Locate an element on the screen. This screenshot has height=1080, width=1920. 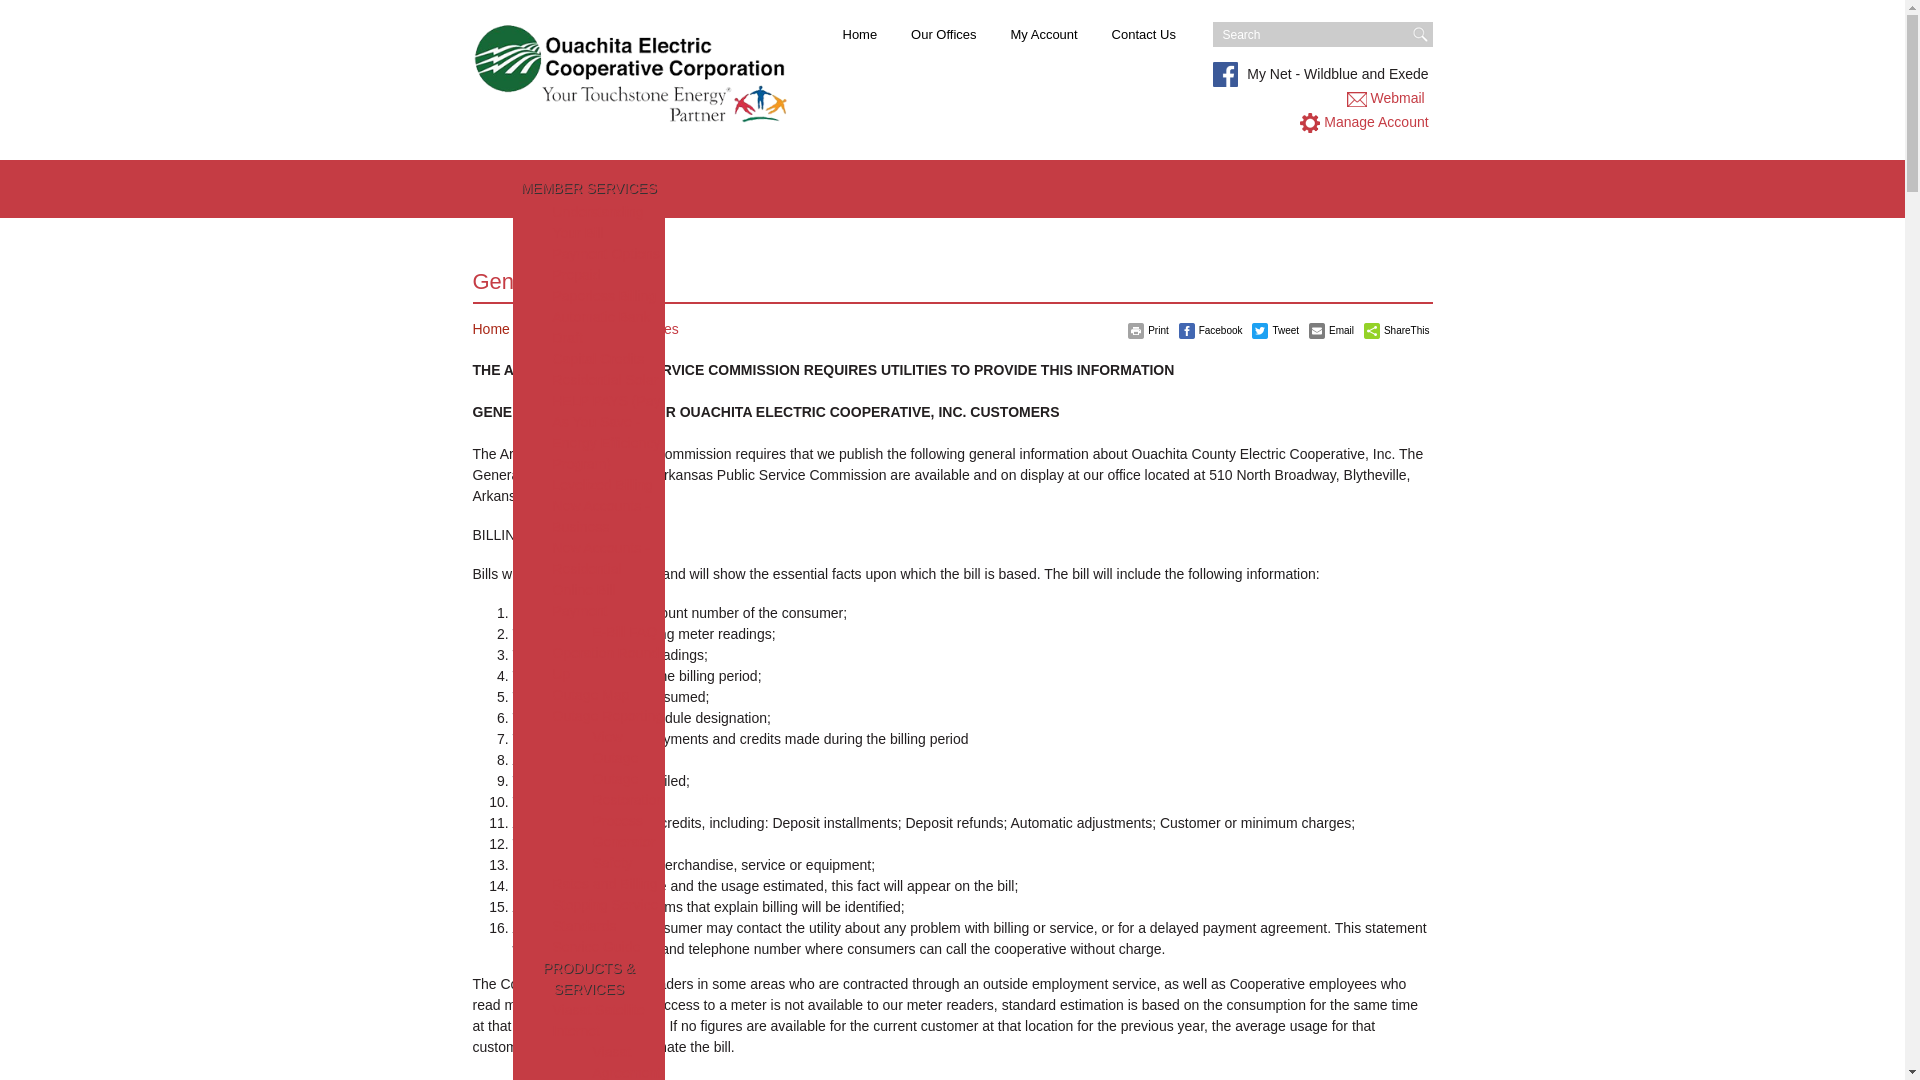
Ouachita Electric Cooperative Corporation is located at coordinates (632, 76).